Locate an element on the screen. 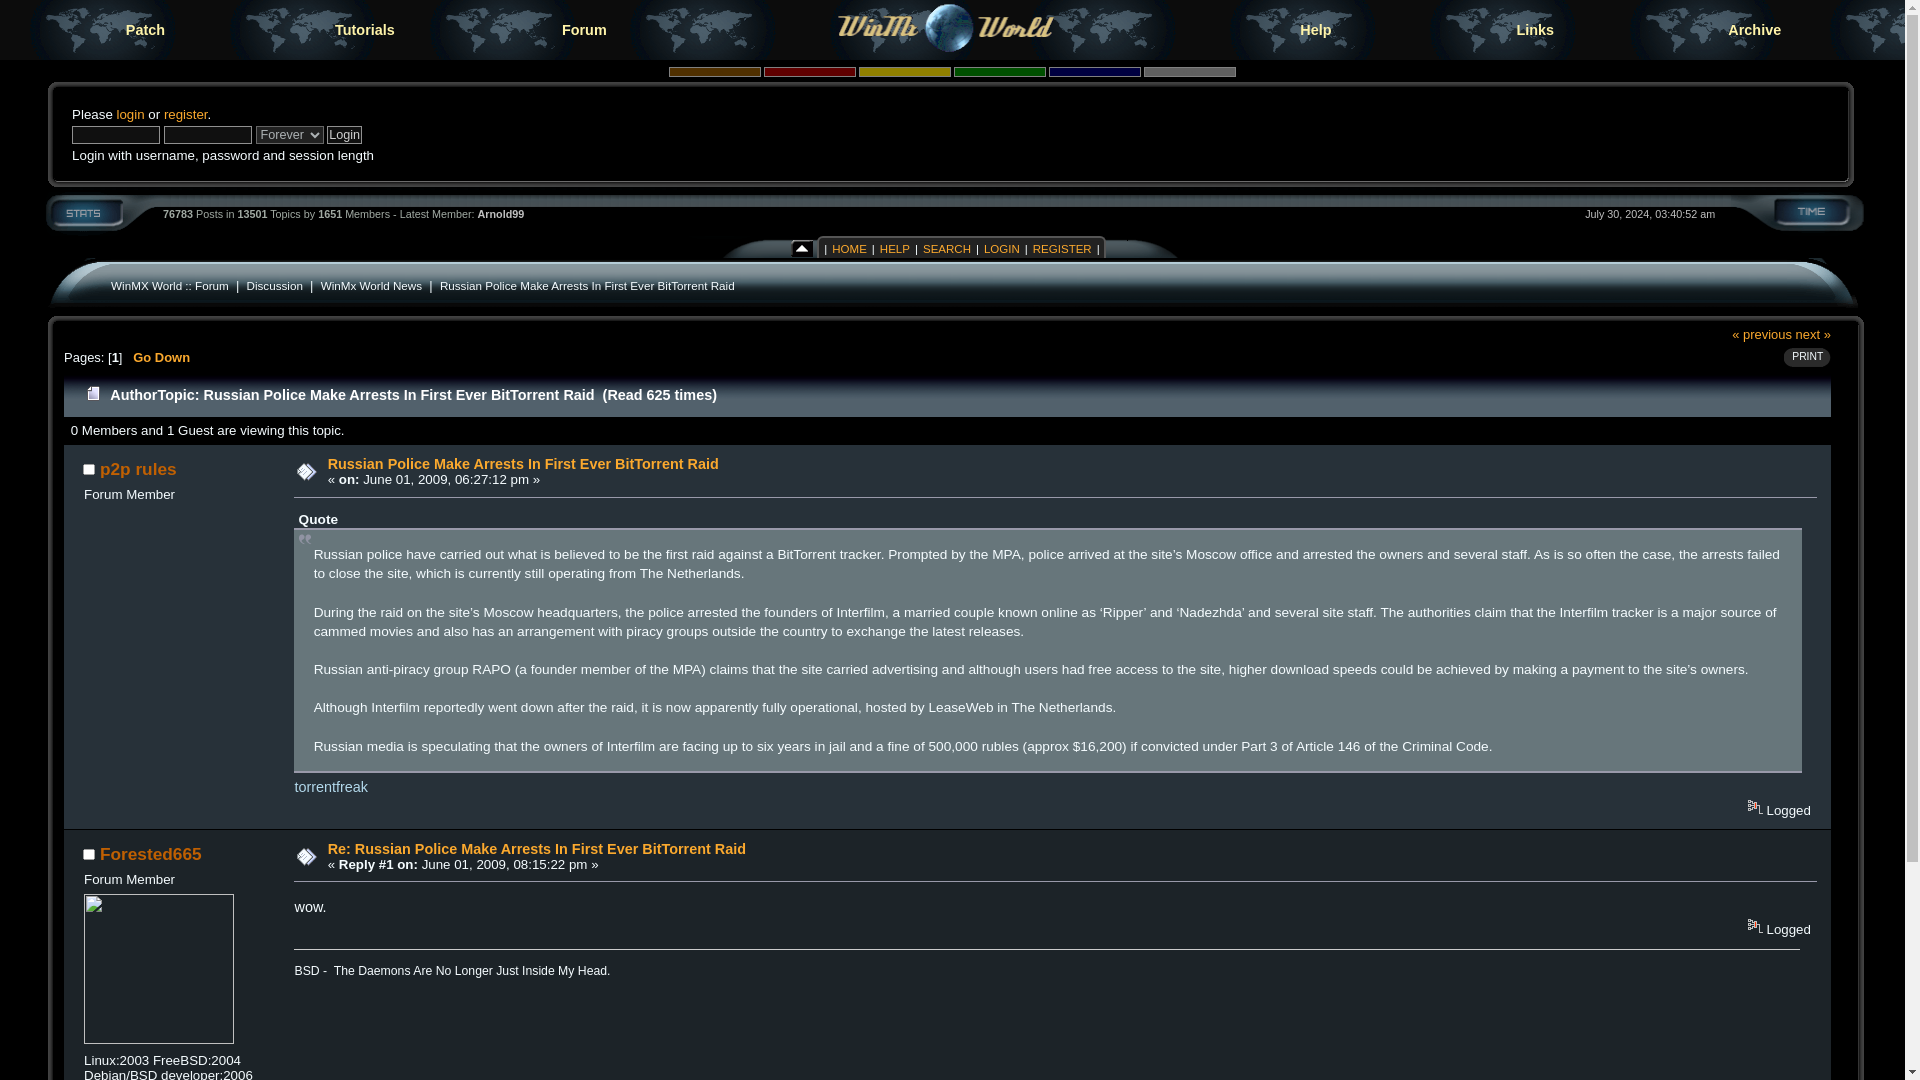  Russian Police Make Arrests In First Ever BitTorrent Raid is located at coordinates (587, 284).